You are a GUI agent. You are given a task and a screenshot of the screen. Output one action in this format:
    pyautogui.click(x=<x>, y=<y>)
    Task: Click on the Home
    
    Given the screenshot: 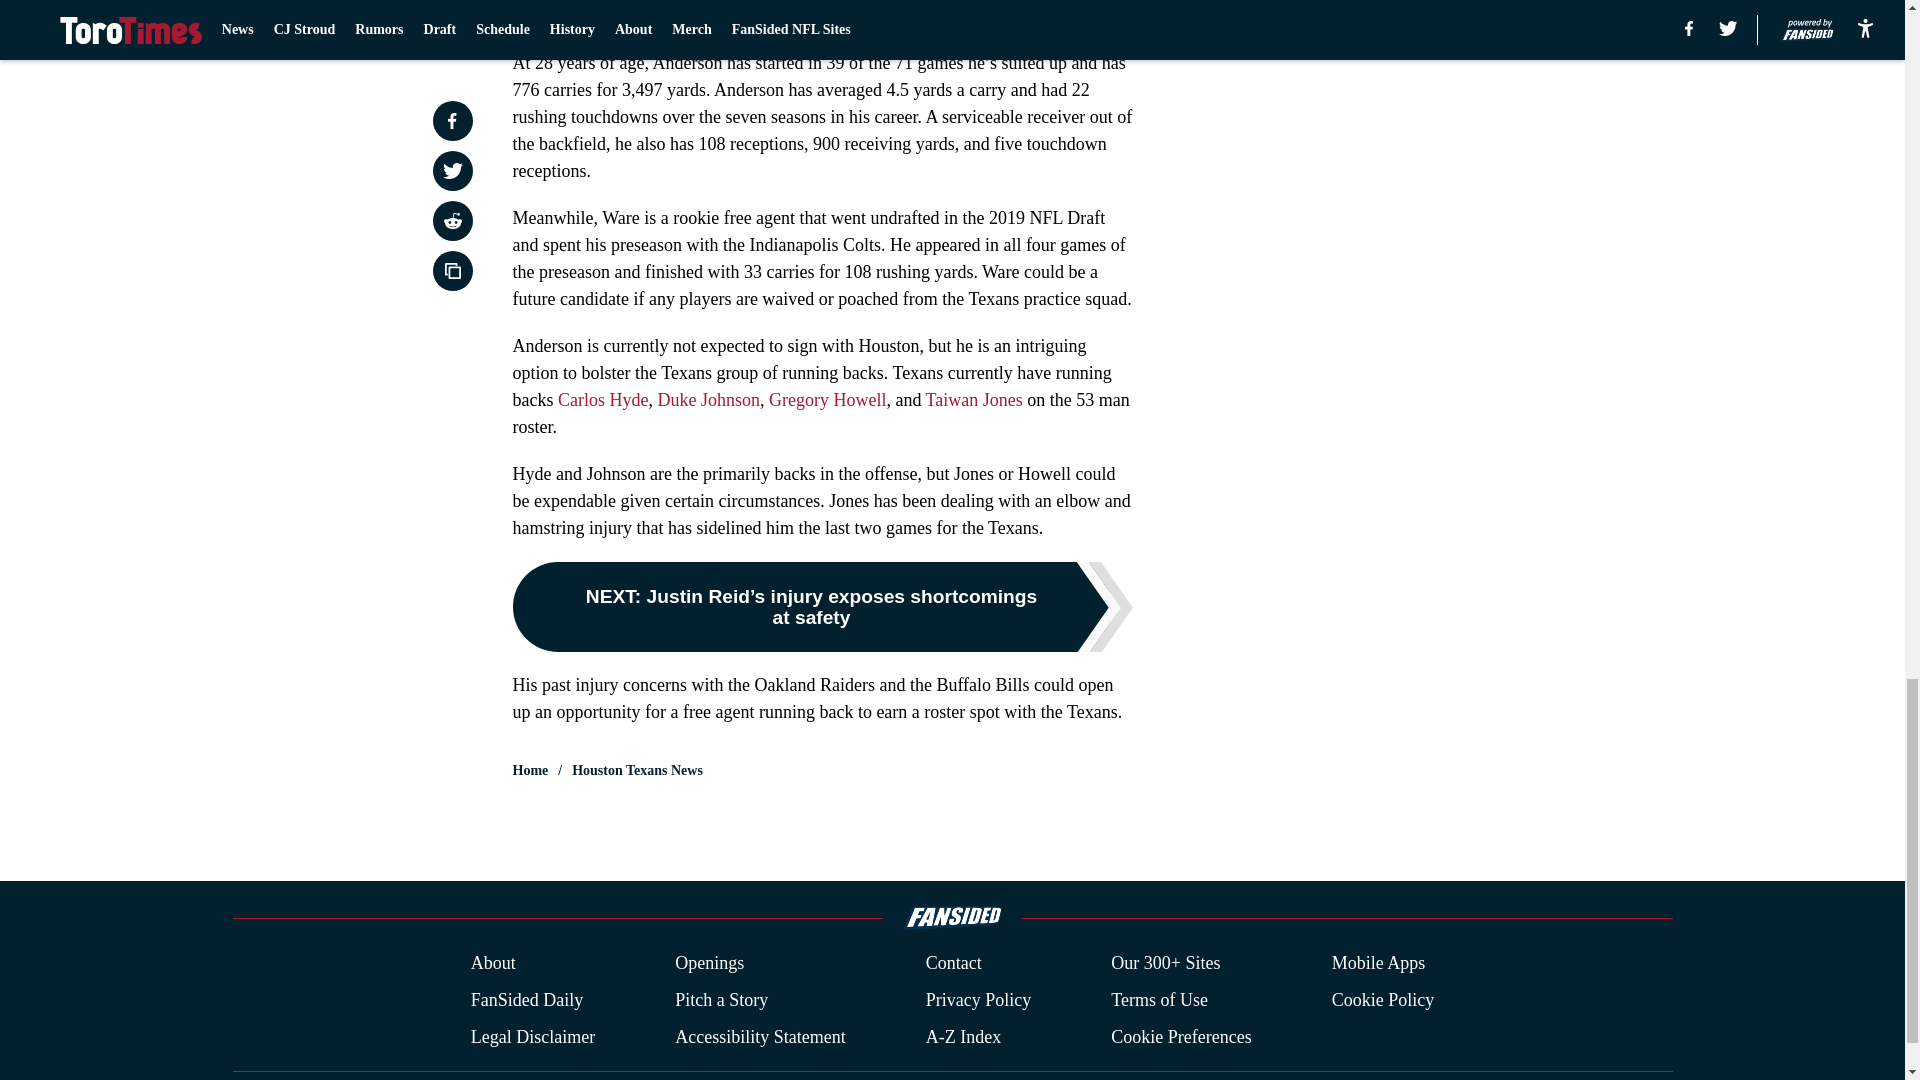 What is the action you would take?
    pyautogui.click(x=530, y=770)
    